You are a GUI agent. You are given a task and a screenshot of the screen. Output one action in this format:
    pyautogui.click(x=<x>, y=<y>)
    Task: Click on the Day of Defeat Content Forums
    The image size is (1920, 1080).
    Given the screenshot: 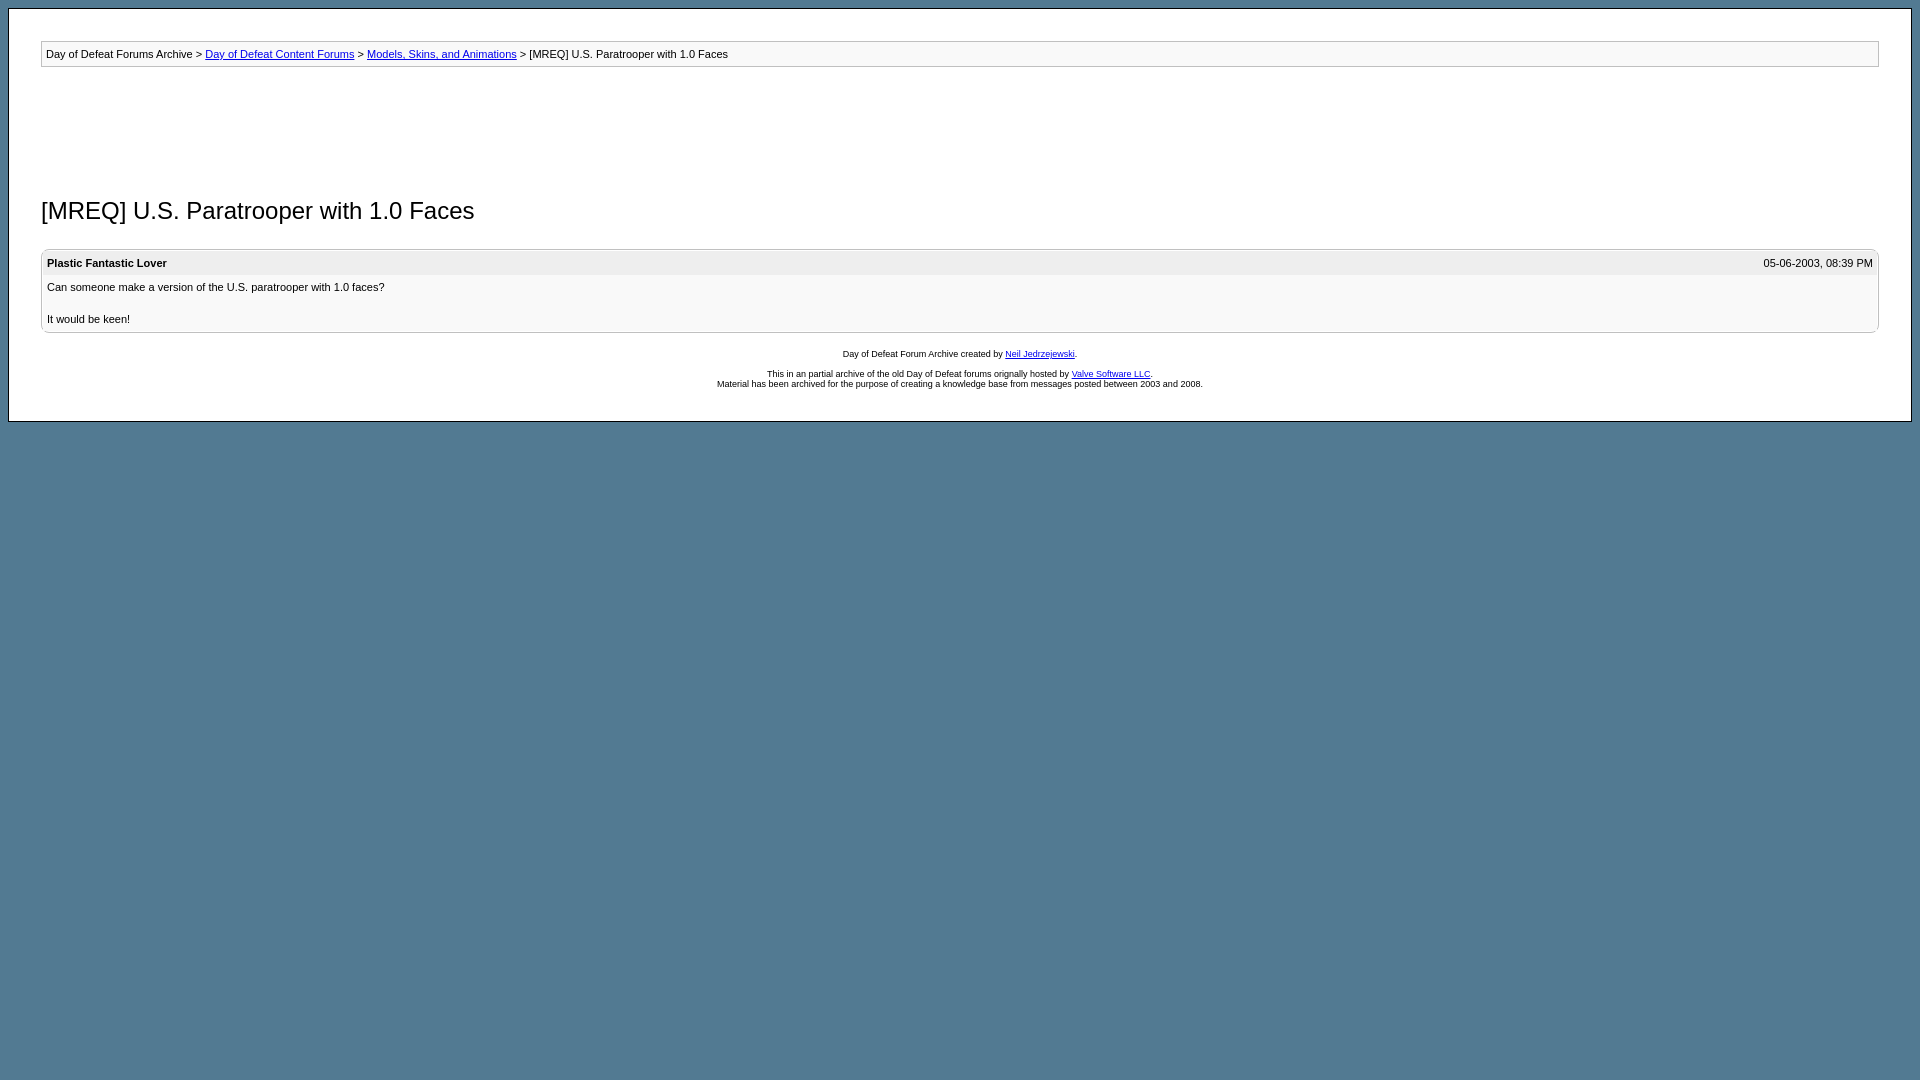 What is the action you would take?
    pyautogui.click(x=279, y=54)
    